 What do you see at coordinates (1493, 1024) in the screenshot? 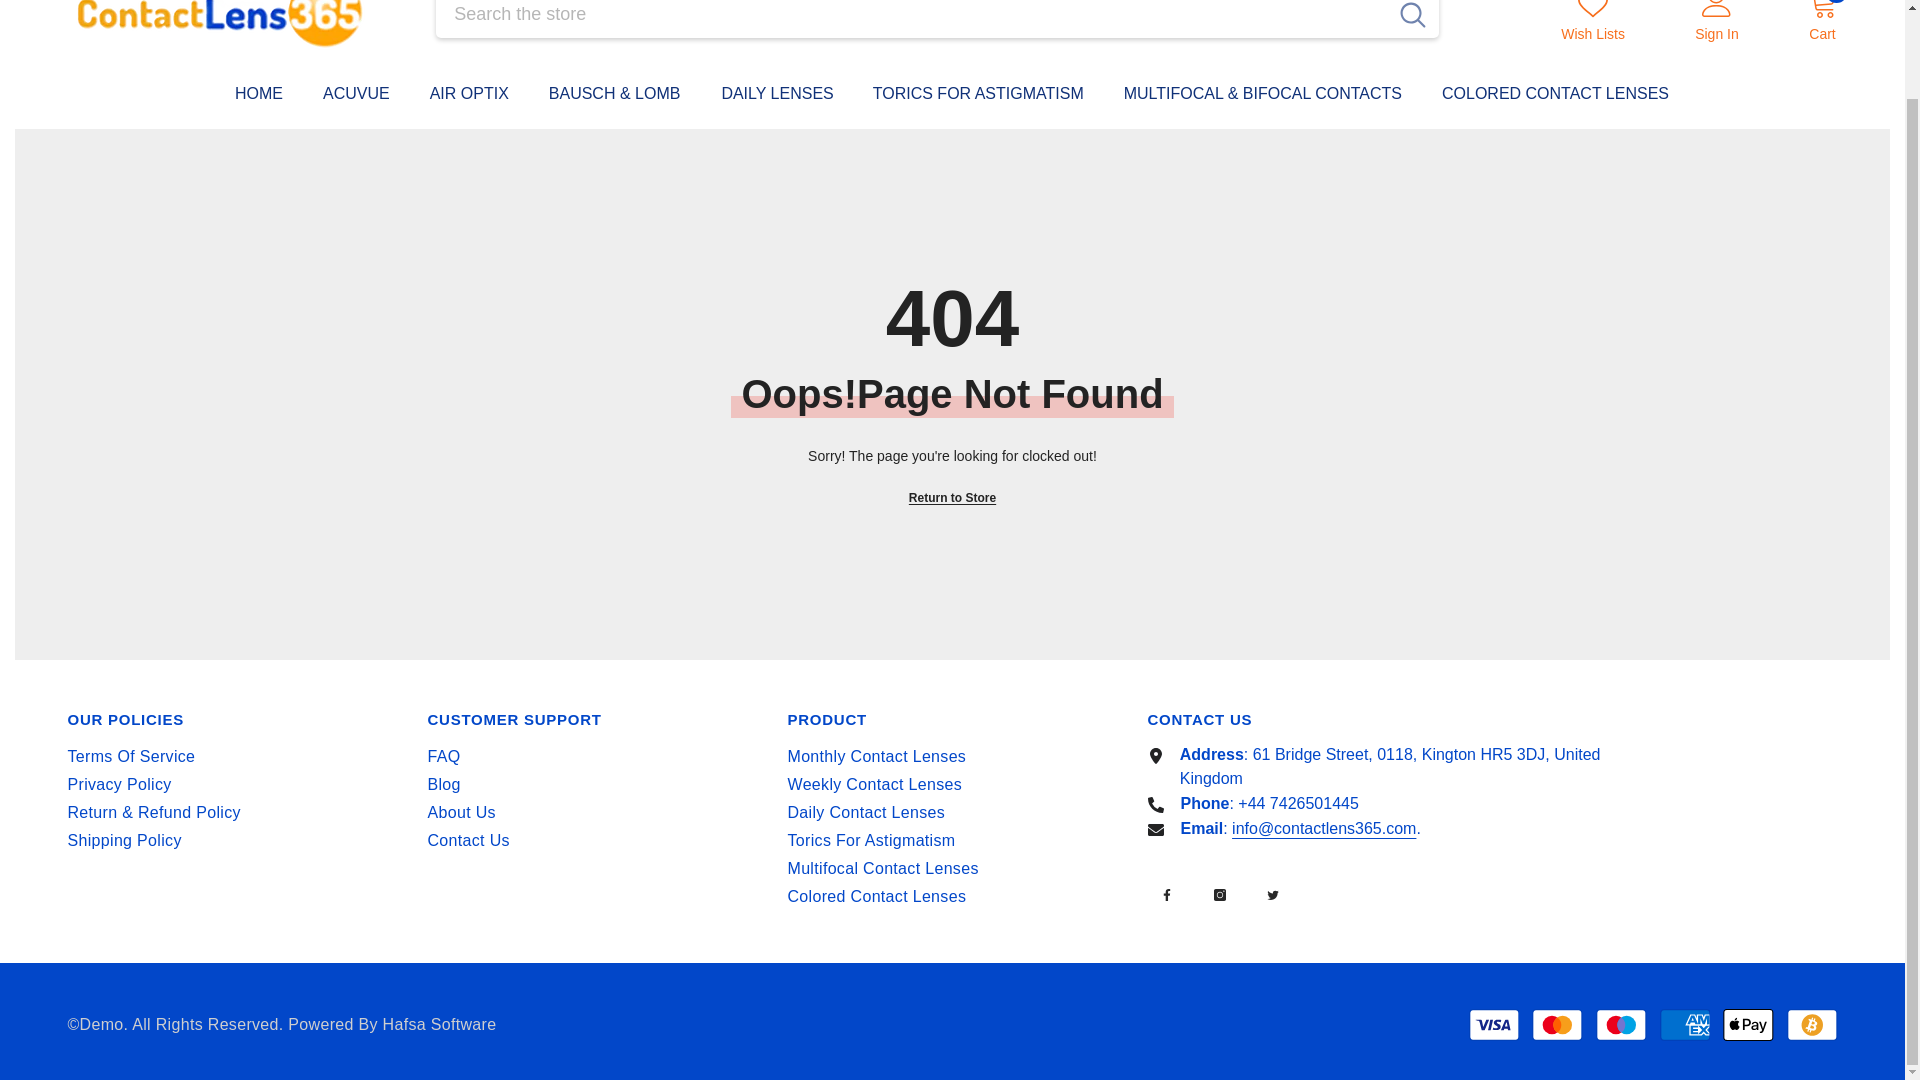
I see `Visa` at bounding box center [1493, 1024].